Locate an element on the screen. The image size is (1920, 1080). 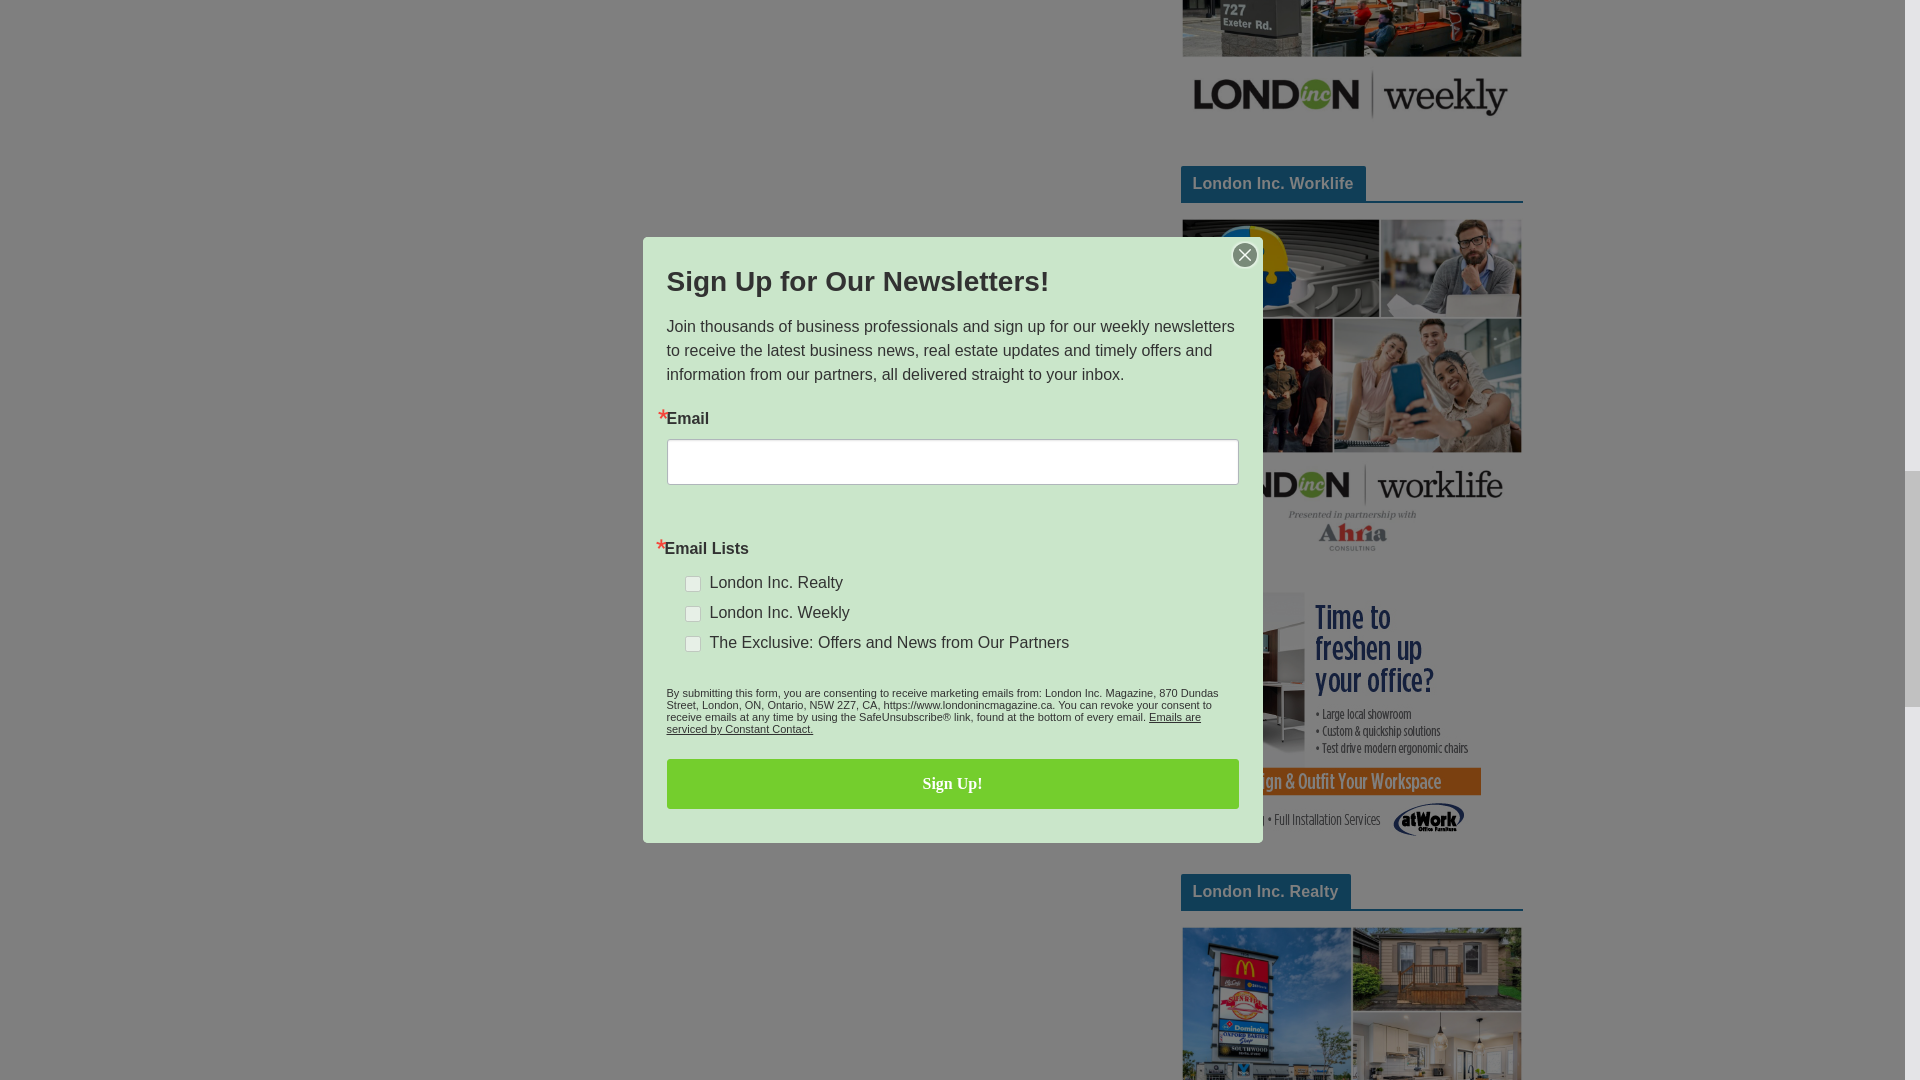
London Inc. Realty is located at coordinates (1351, 1002).